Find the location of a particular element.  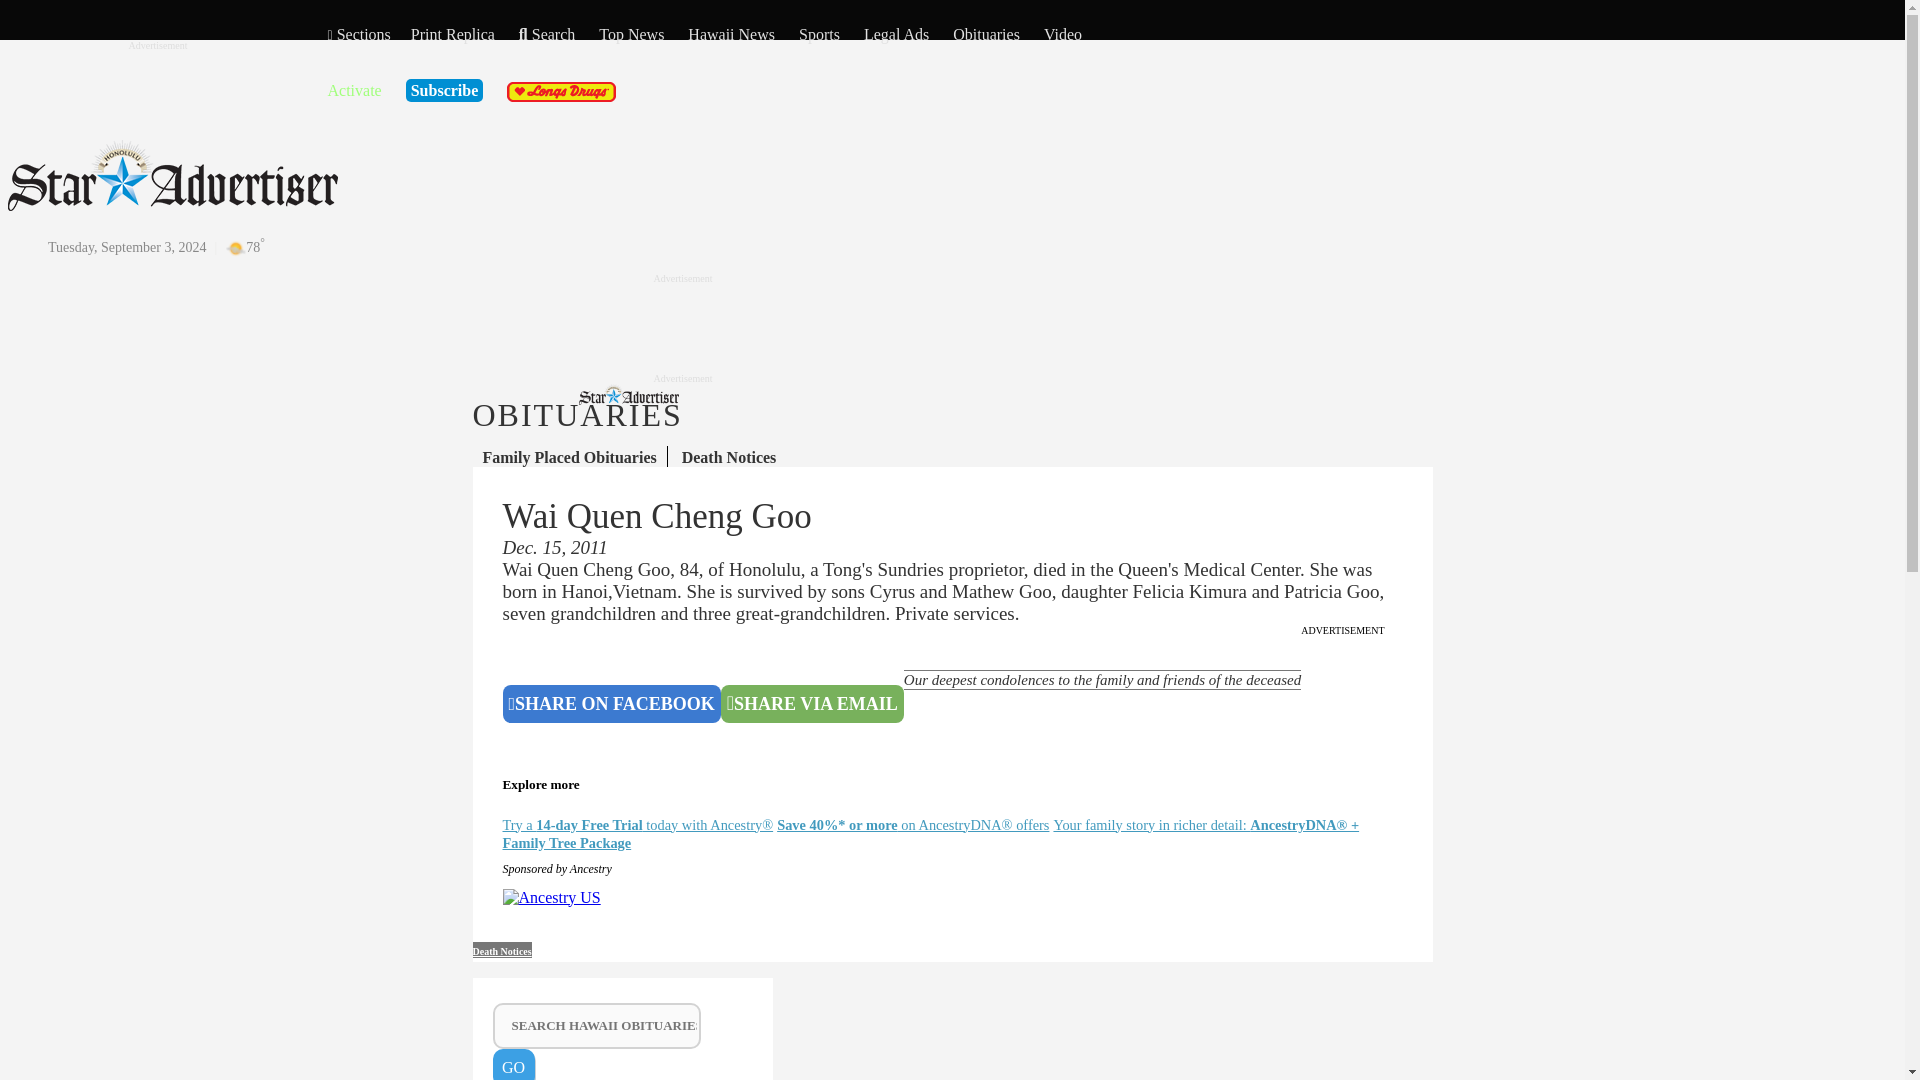

Activate is located at coordinates (355, 90).